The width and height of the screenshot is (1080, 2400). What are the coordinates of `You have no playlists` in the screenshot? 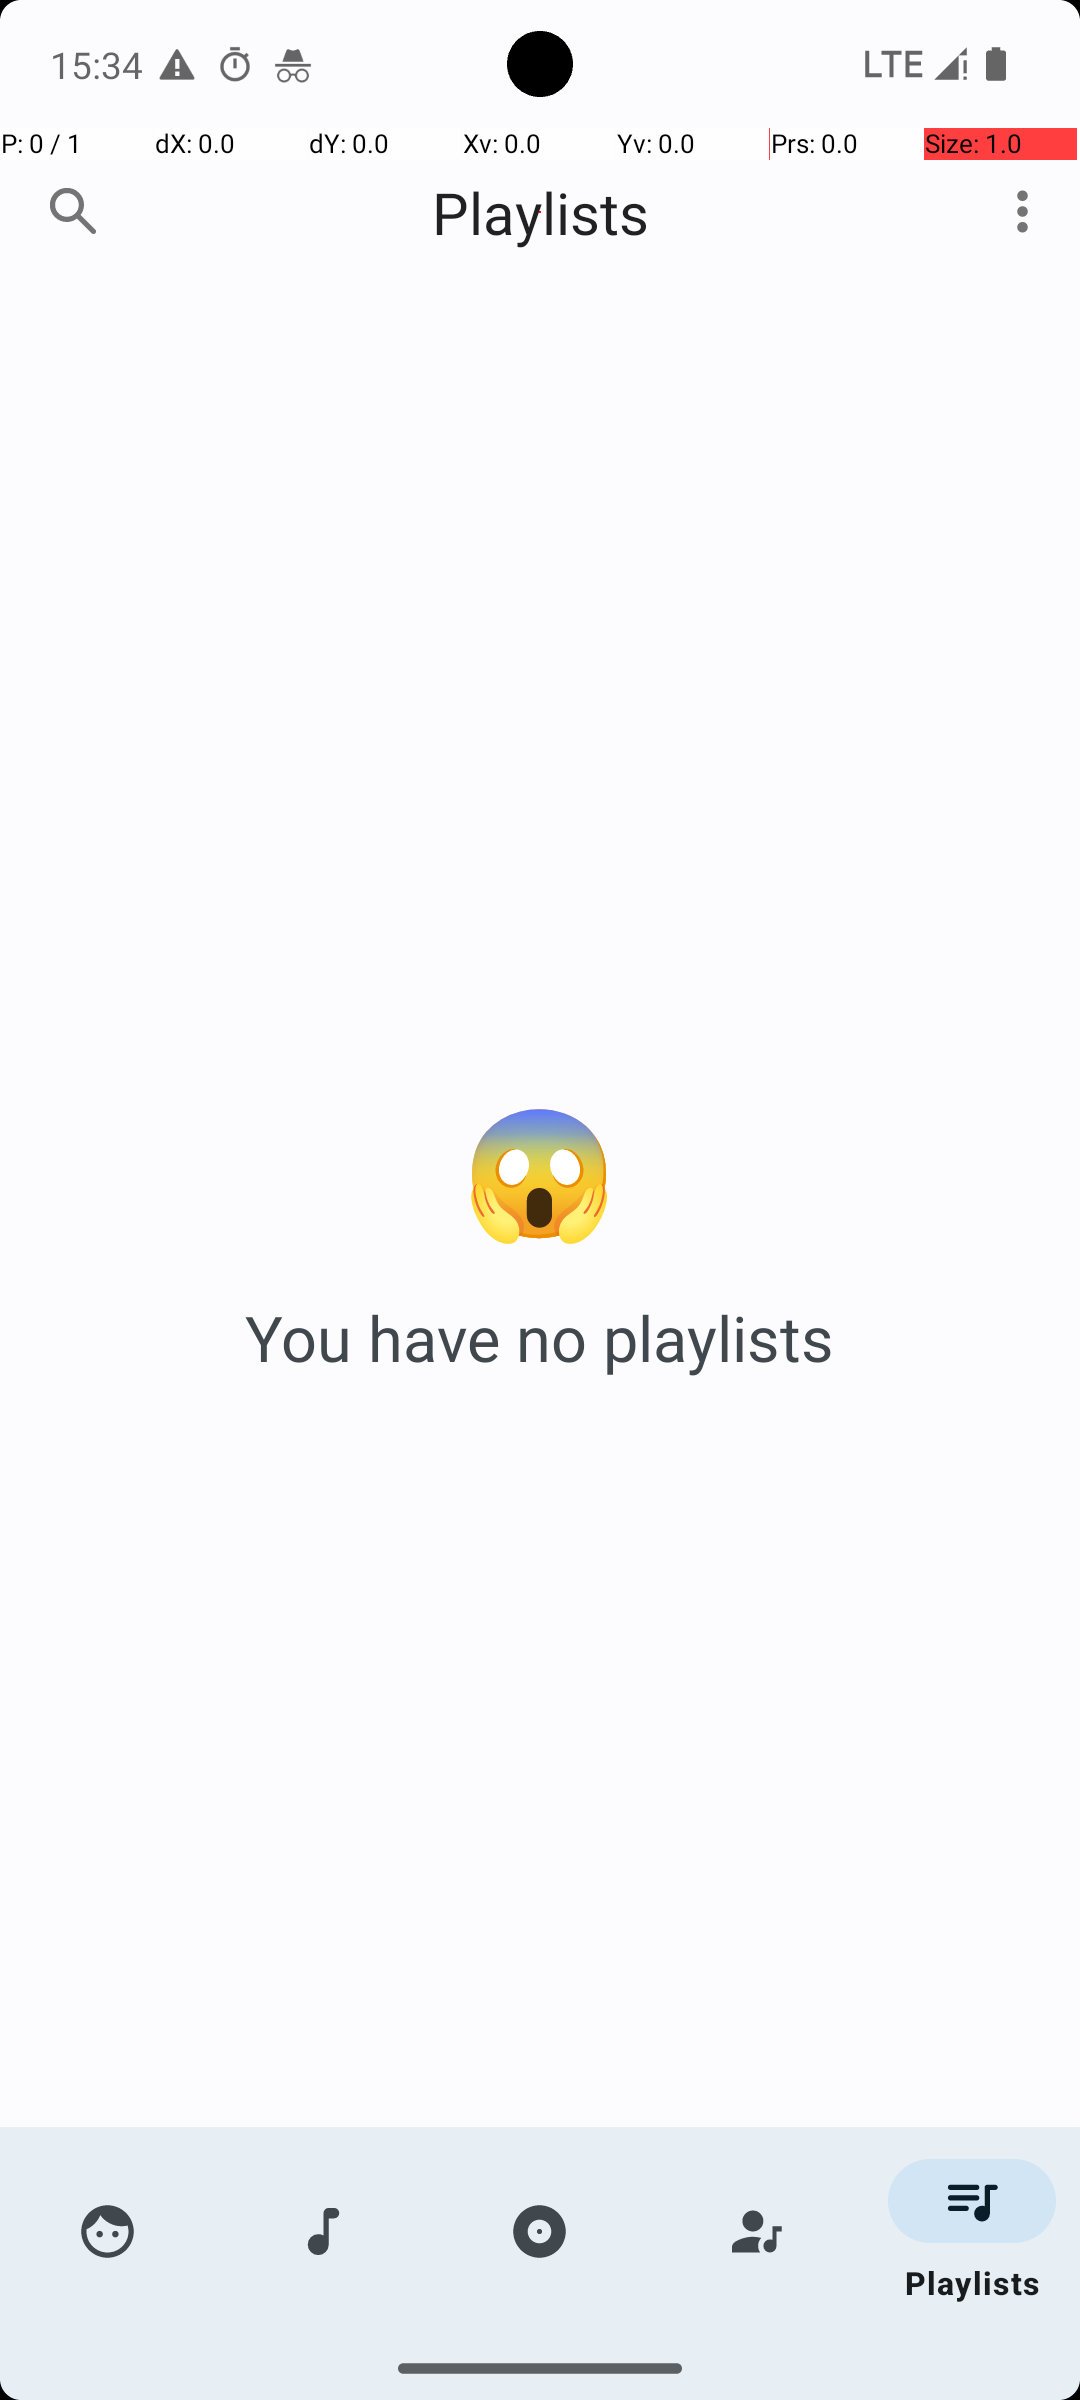 It's located at (540, 1338).